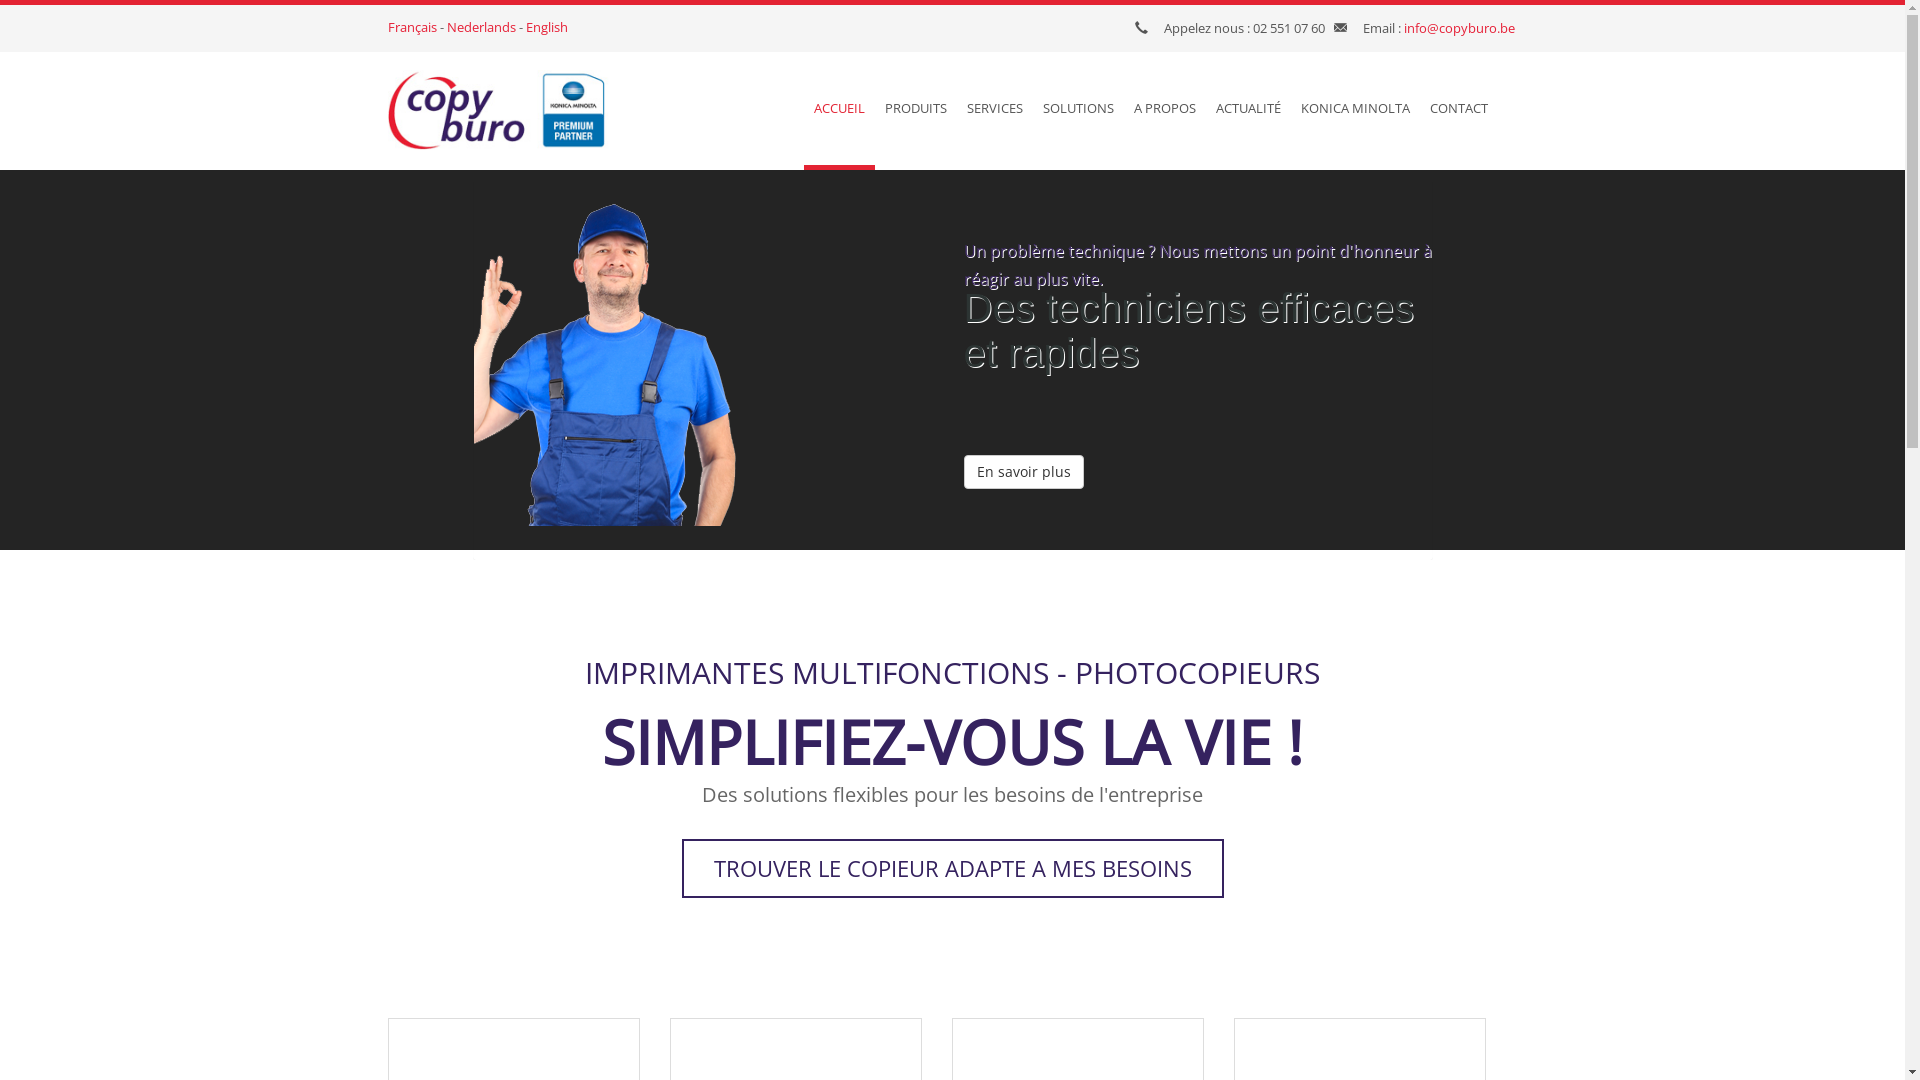 This screenshot has width=1920, height=1080. What do you see at coordinates (1078, 111) in the screenshot?
I see `SOLUTIONS` at bounding box center [1078, 111].